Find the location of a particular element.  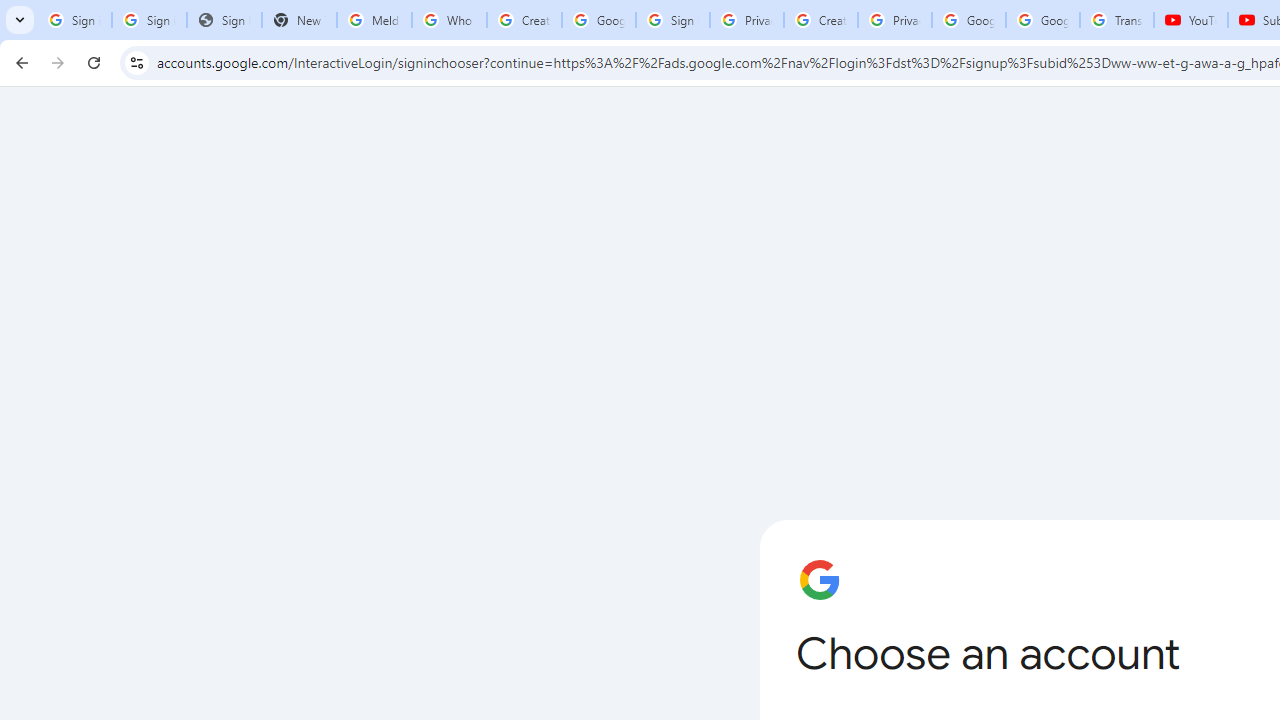

View site information is located at coordinates (136, 62).